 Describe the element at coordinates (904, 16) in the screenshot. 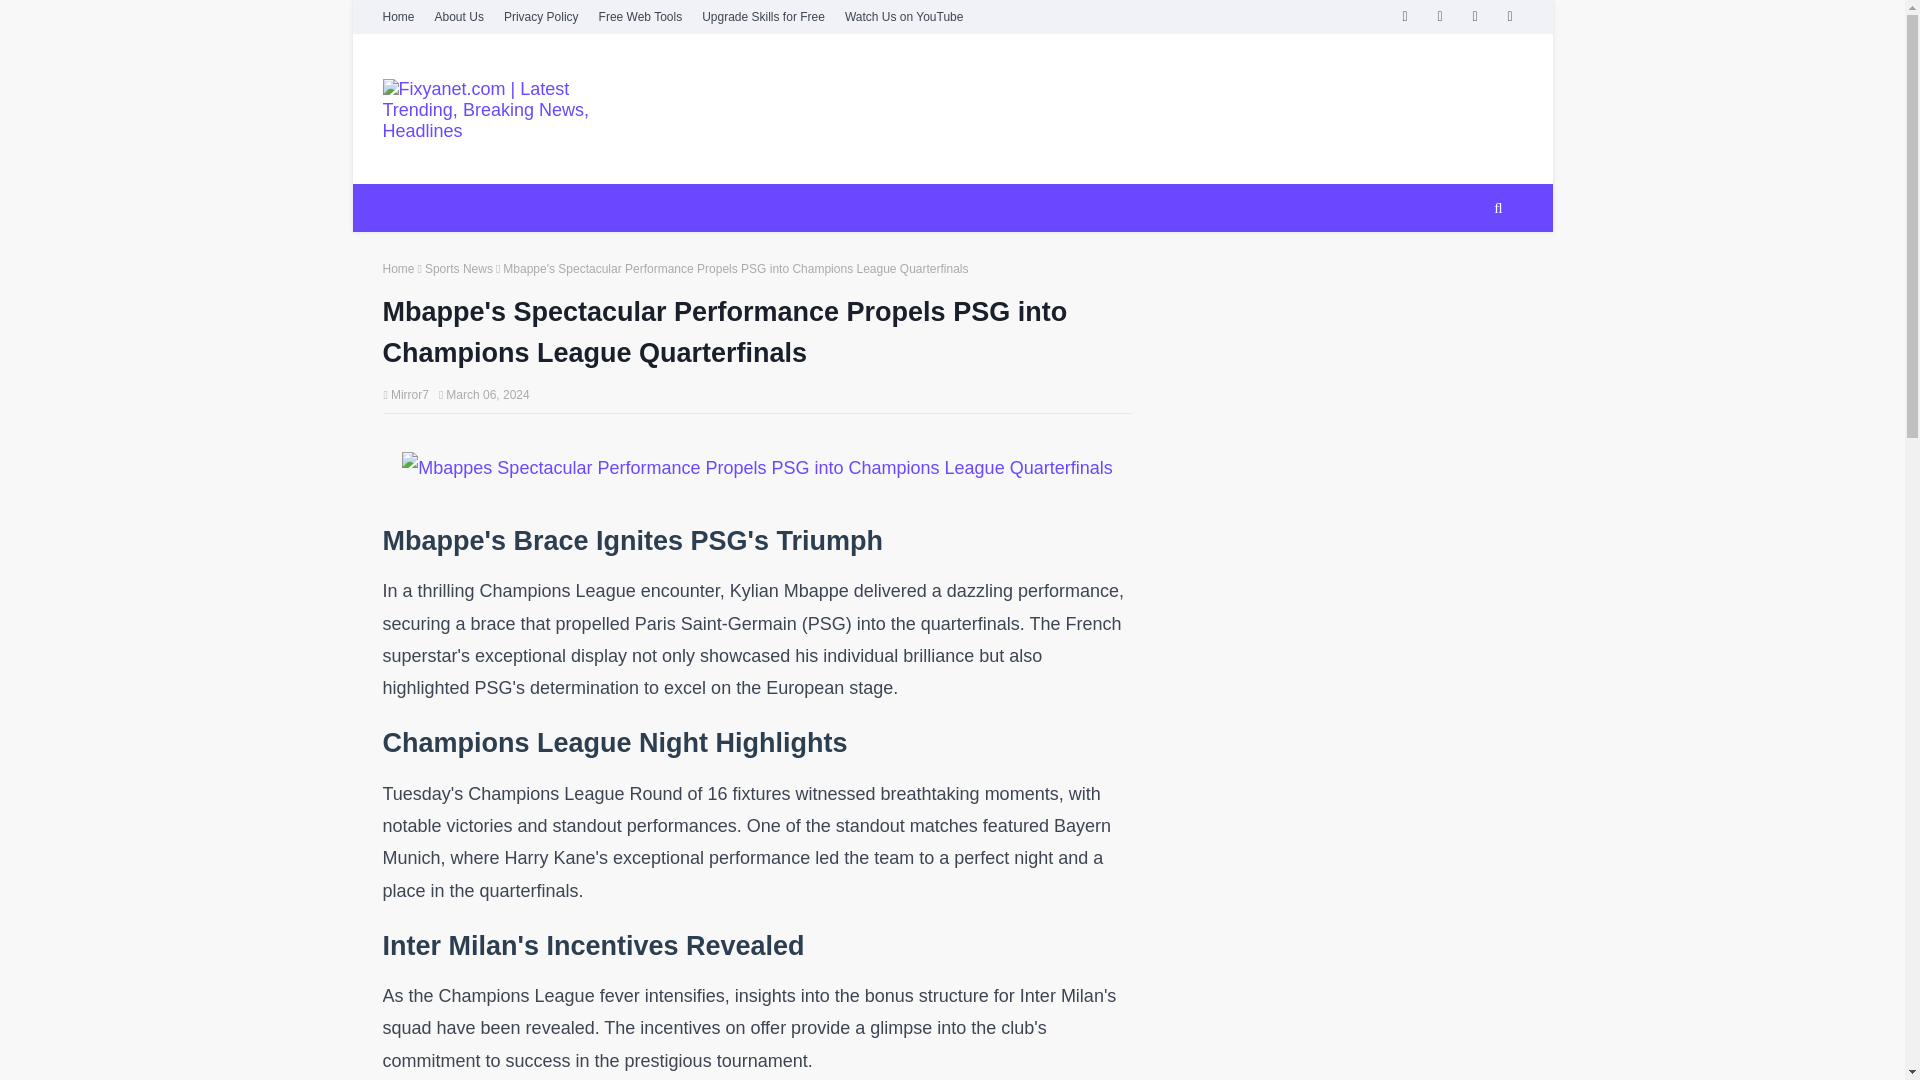

I see `Watch Us on YouTube` at that location.